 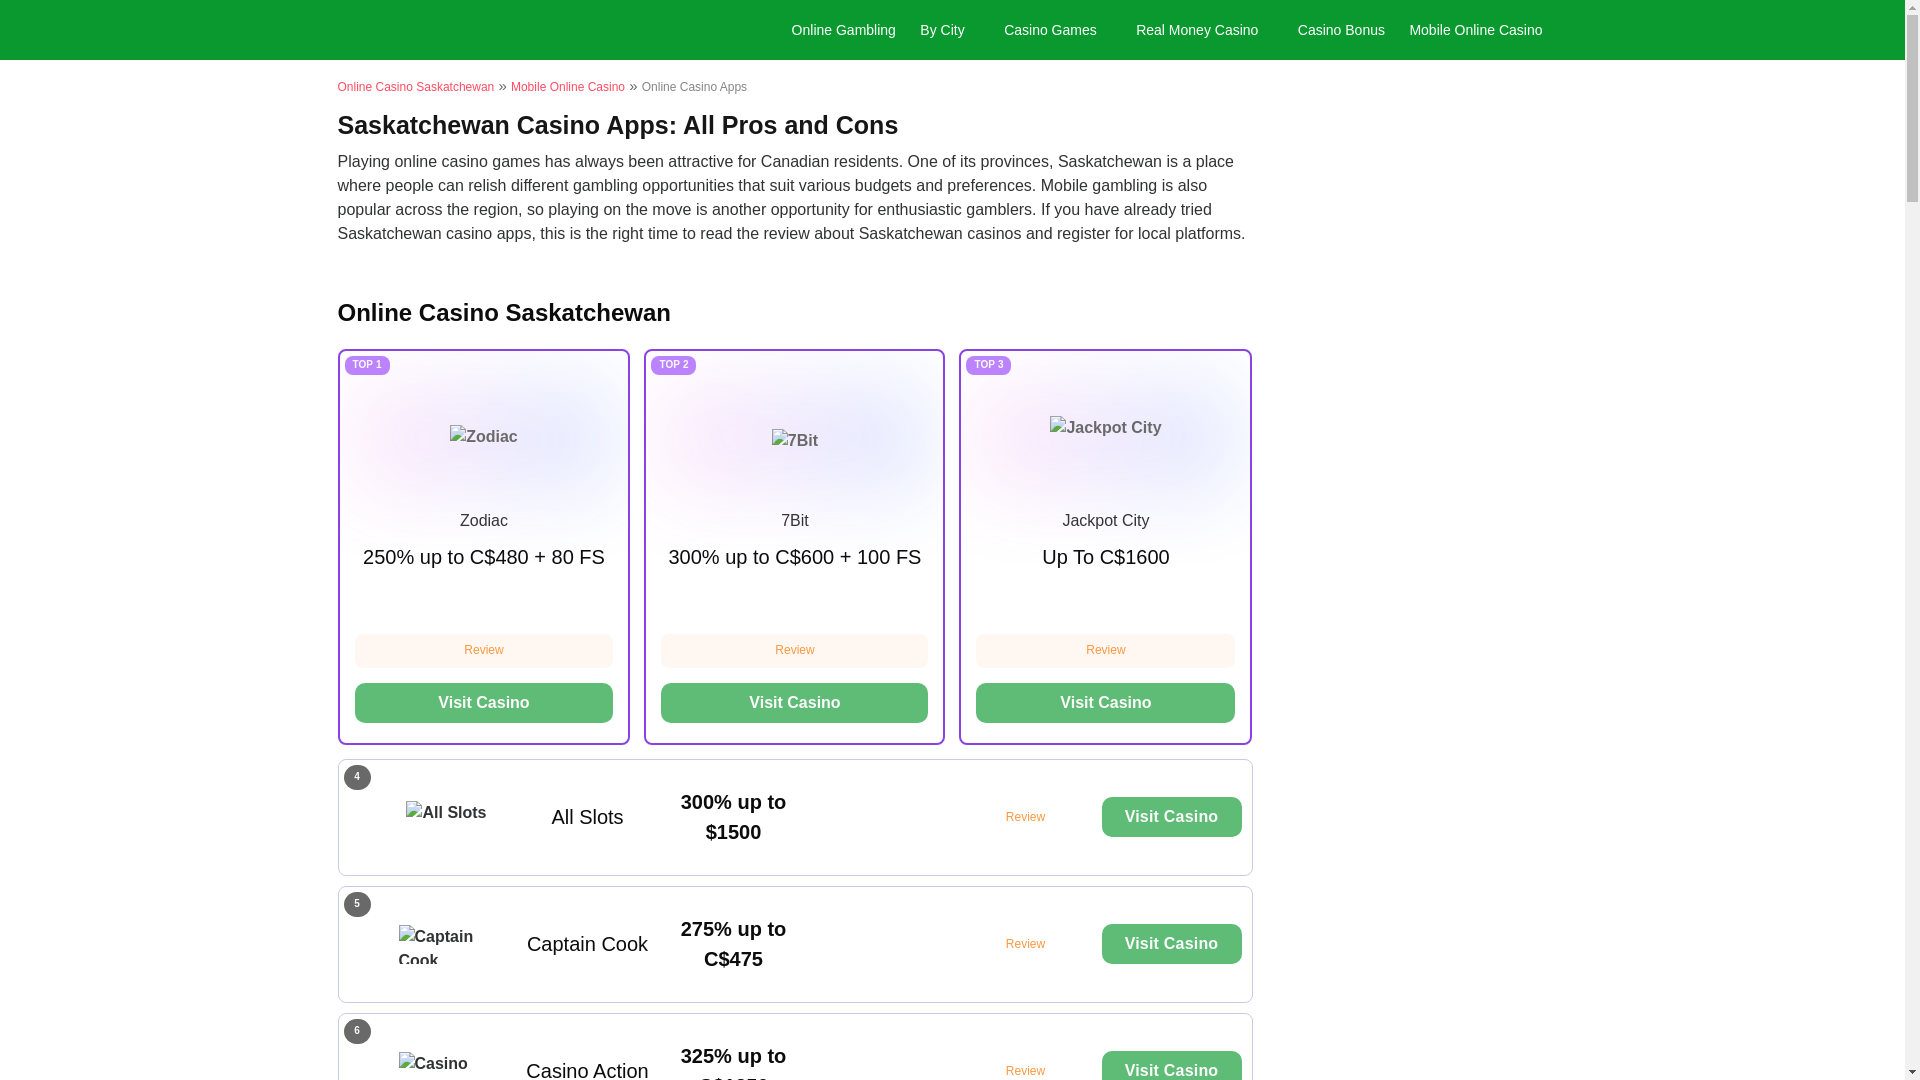 I want to click on Review, so click(x=1025, y=944).